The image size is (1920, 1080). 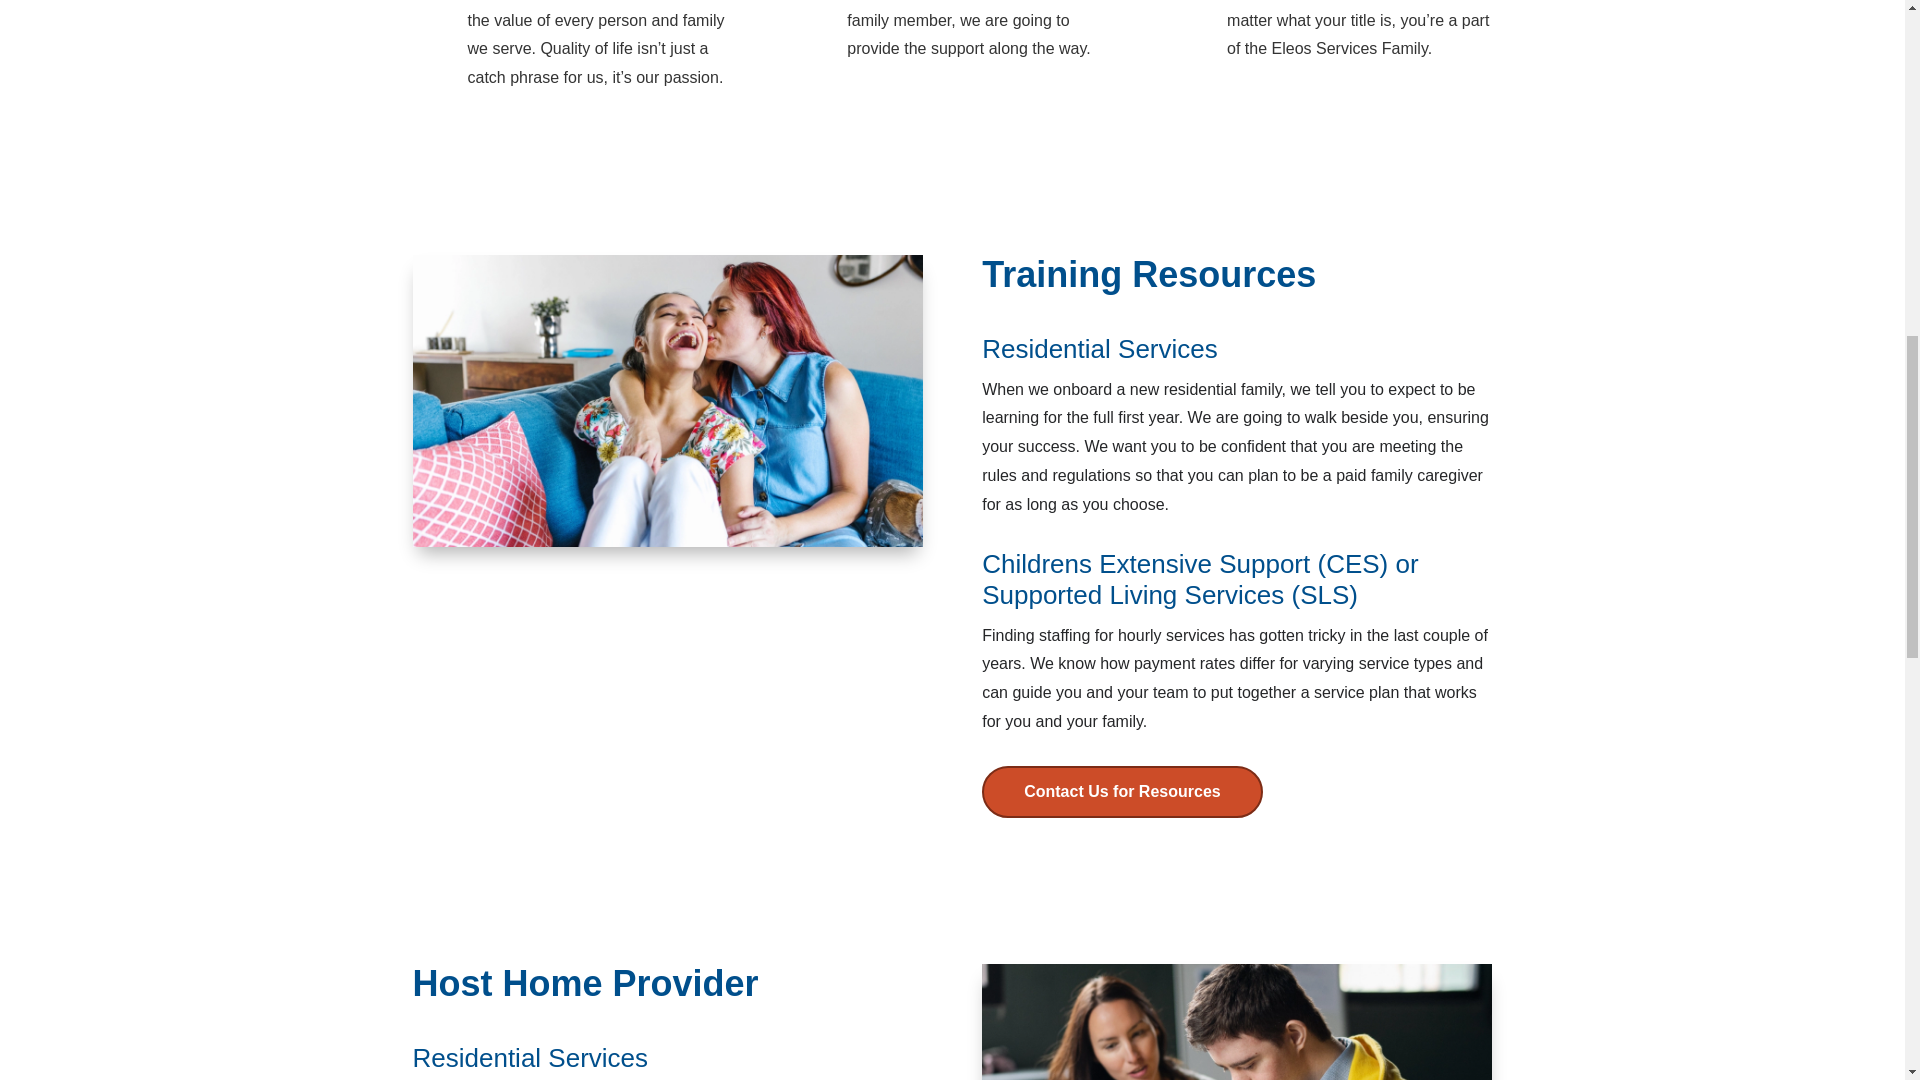 I want to click on Contact Us for Resources, so click(x=1122, y=790).